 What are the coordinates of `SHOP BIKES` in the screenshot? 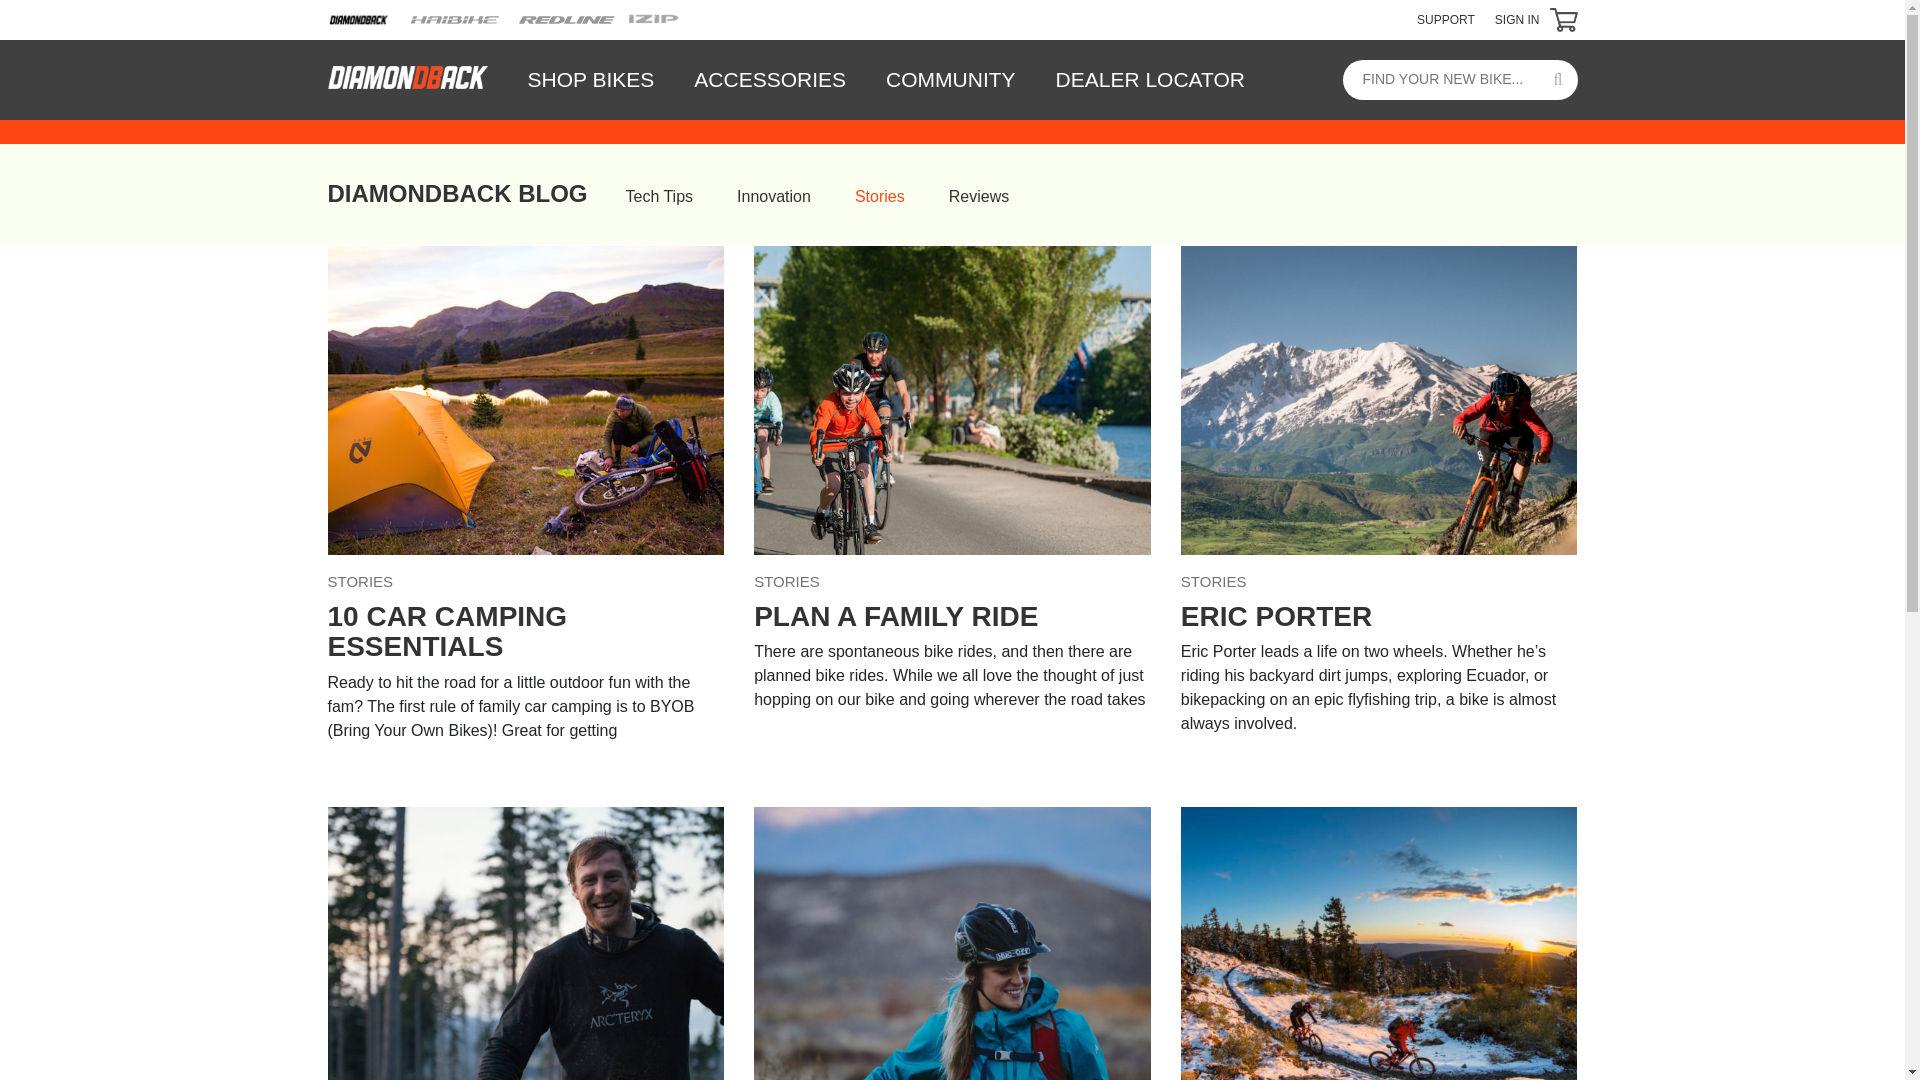 It's located at (592, 80).